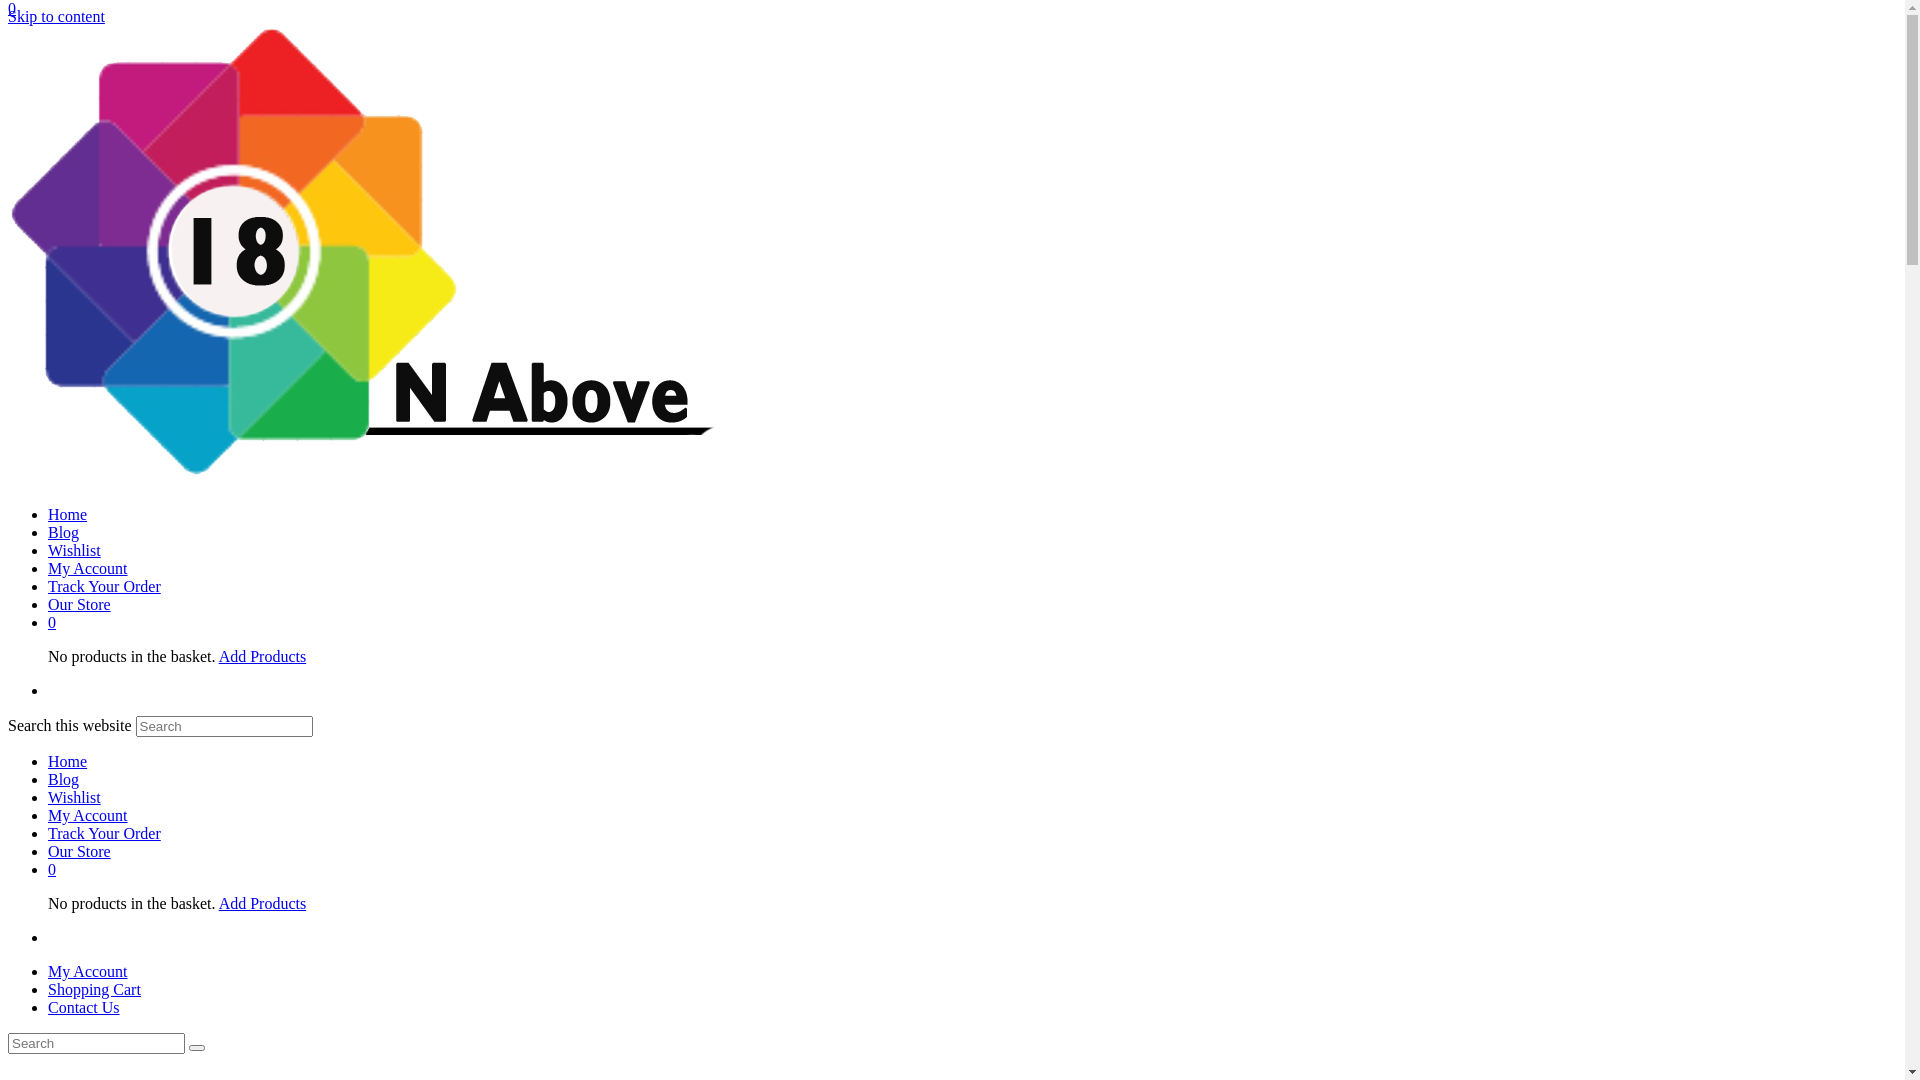 The image size is (1920, 1080). Describe the element at coordinates (74, 798) in the screenshot. I see `Wishlist` at that location.